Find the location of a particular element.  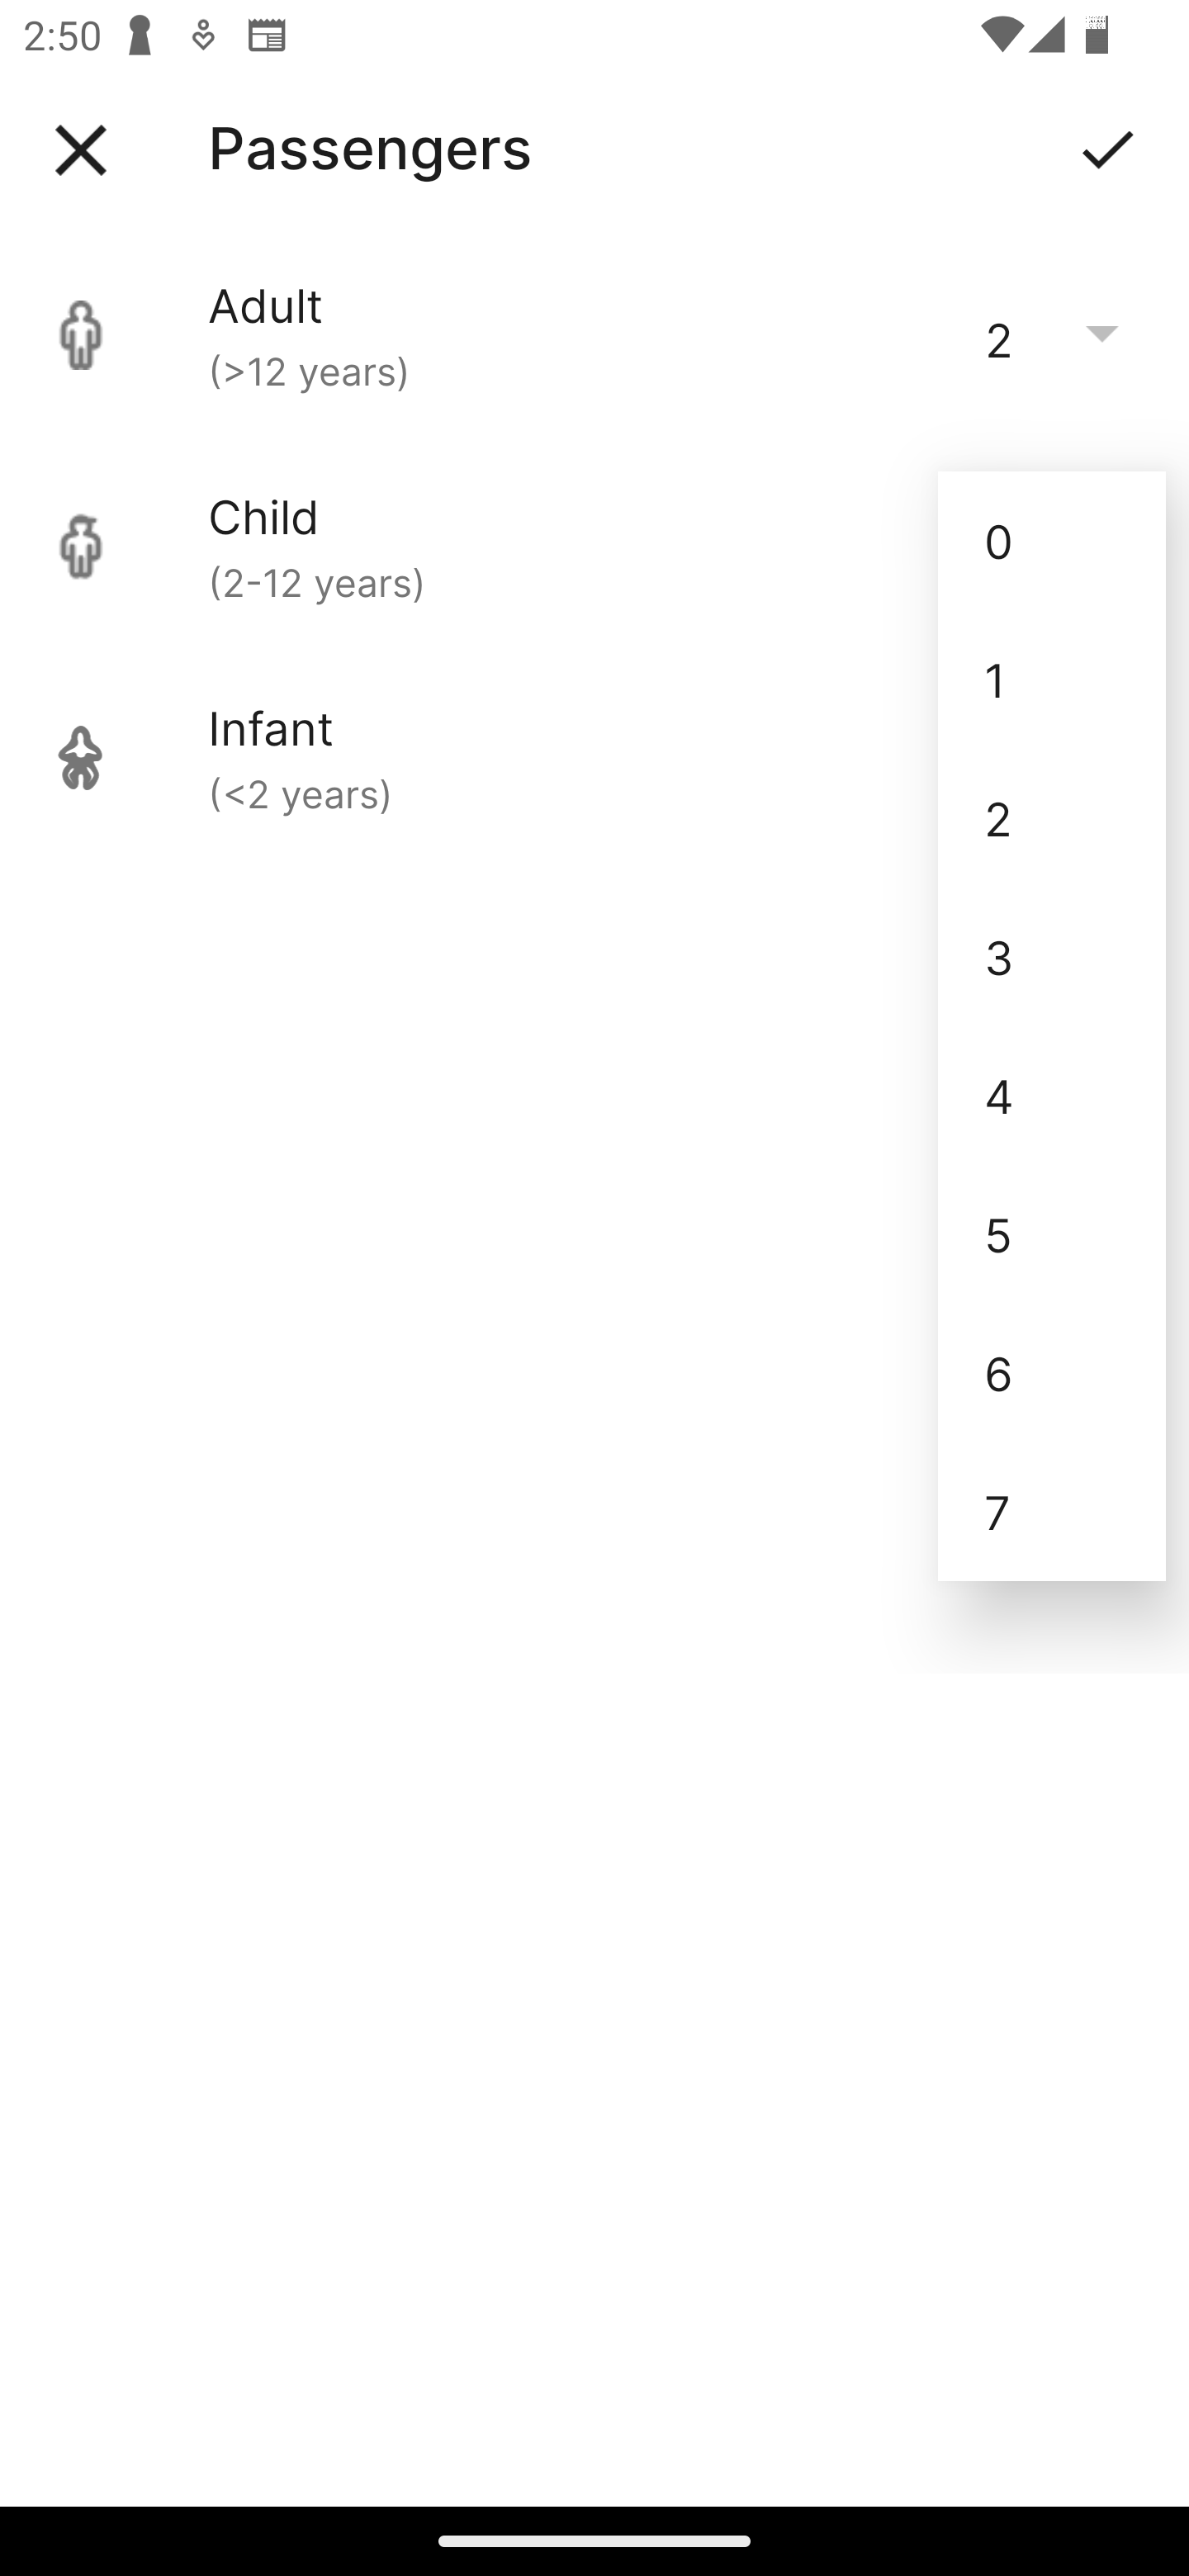

7 is located at coordinates (1052, 1512).